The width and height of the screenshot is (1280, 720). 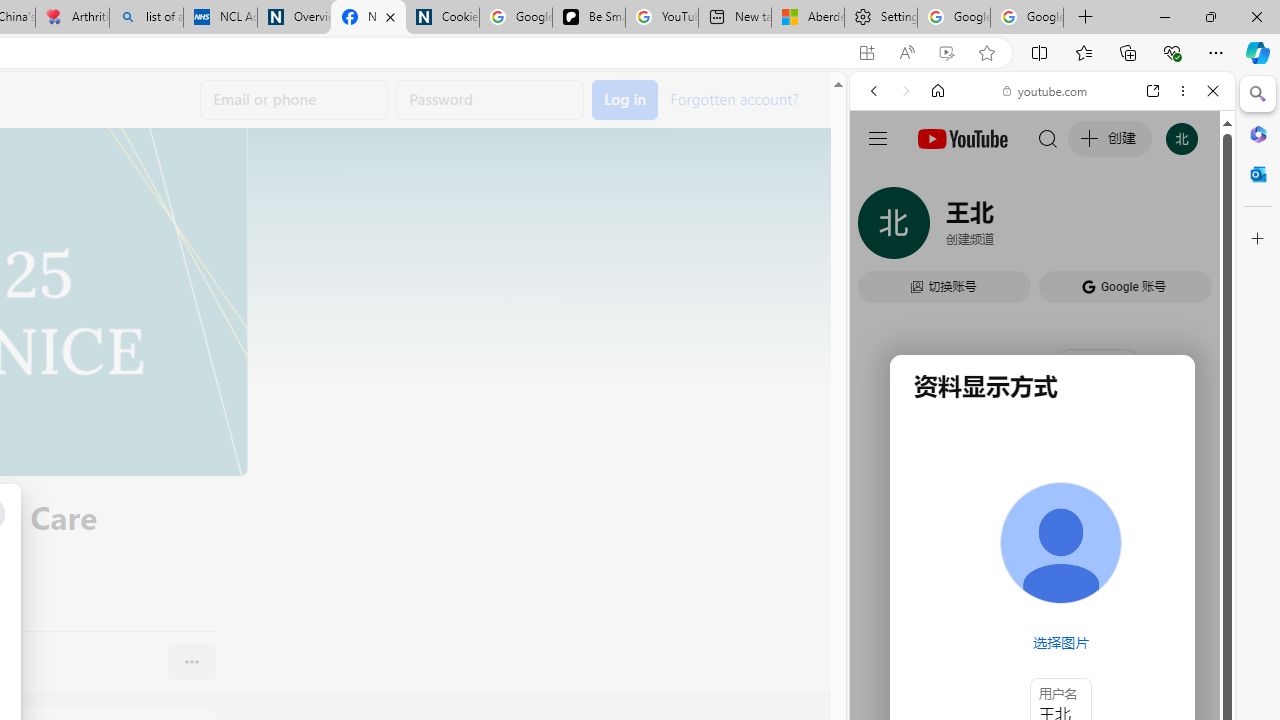 I want to click on Cookies, so click(x=442, y=18).